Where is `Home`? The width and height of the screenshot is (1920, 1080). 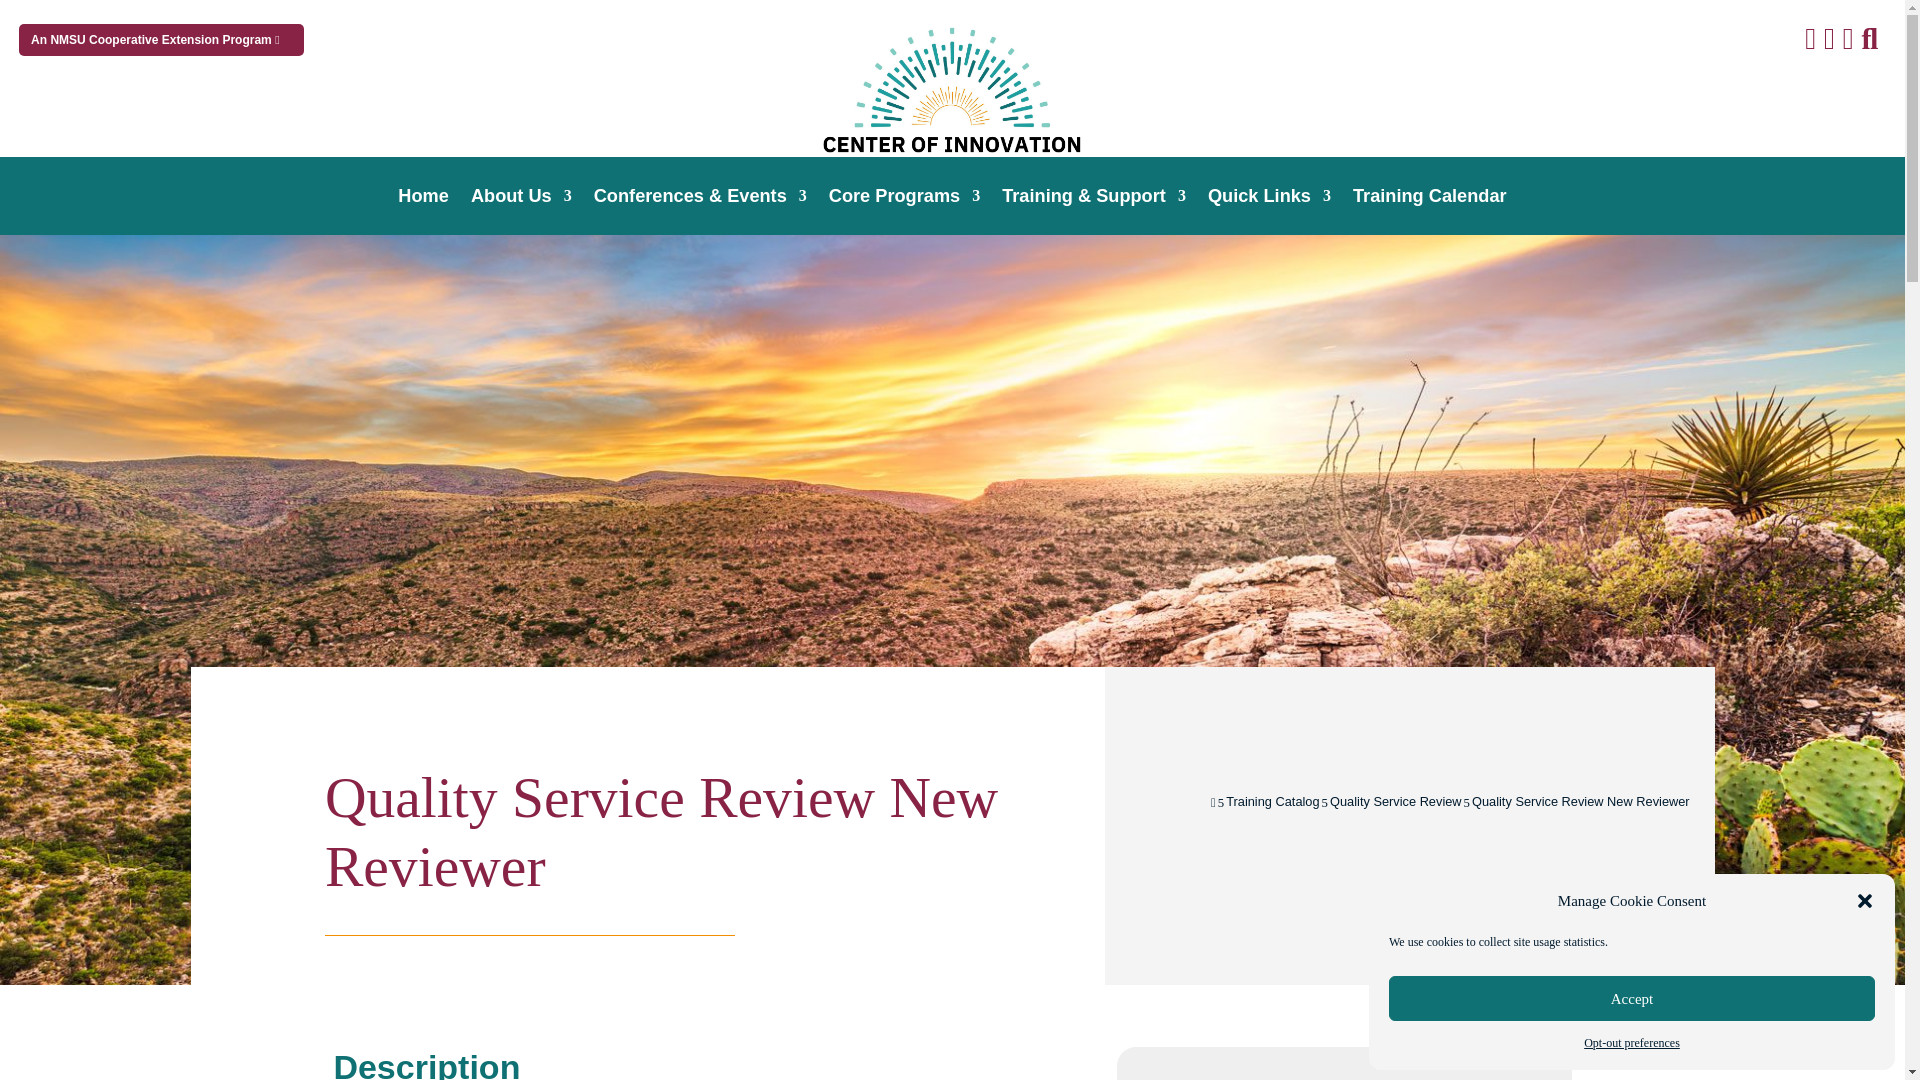 Home is located at coordinates (423, 200).